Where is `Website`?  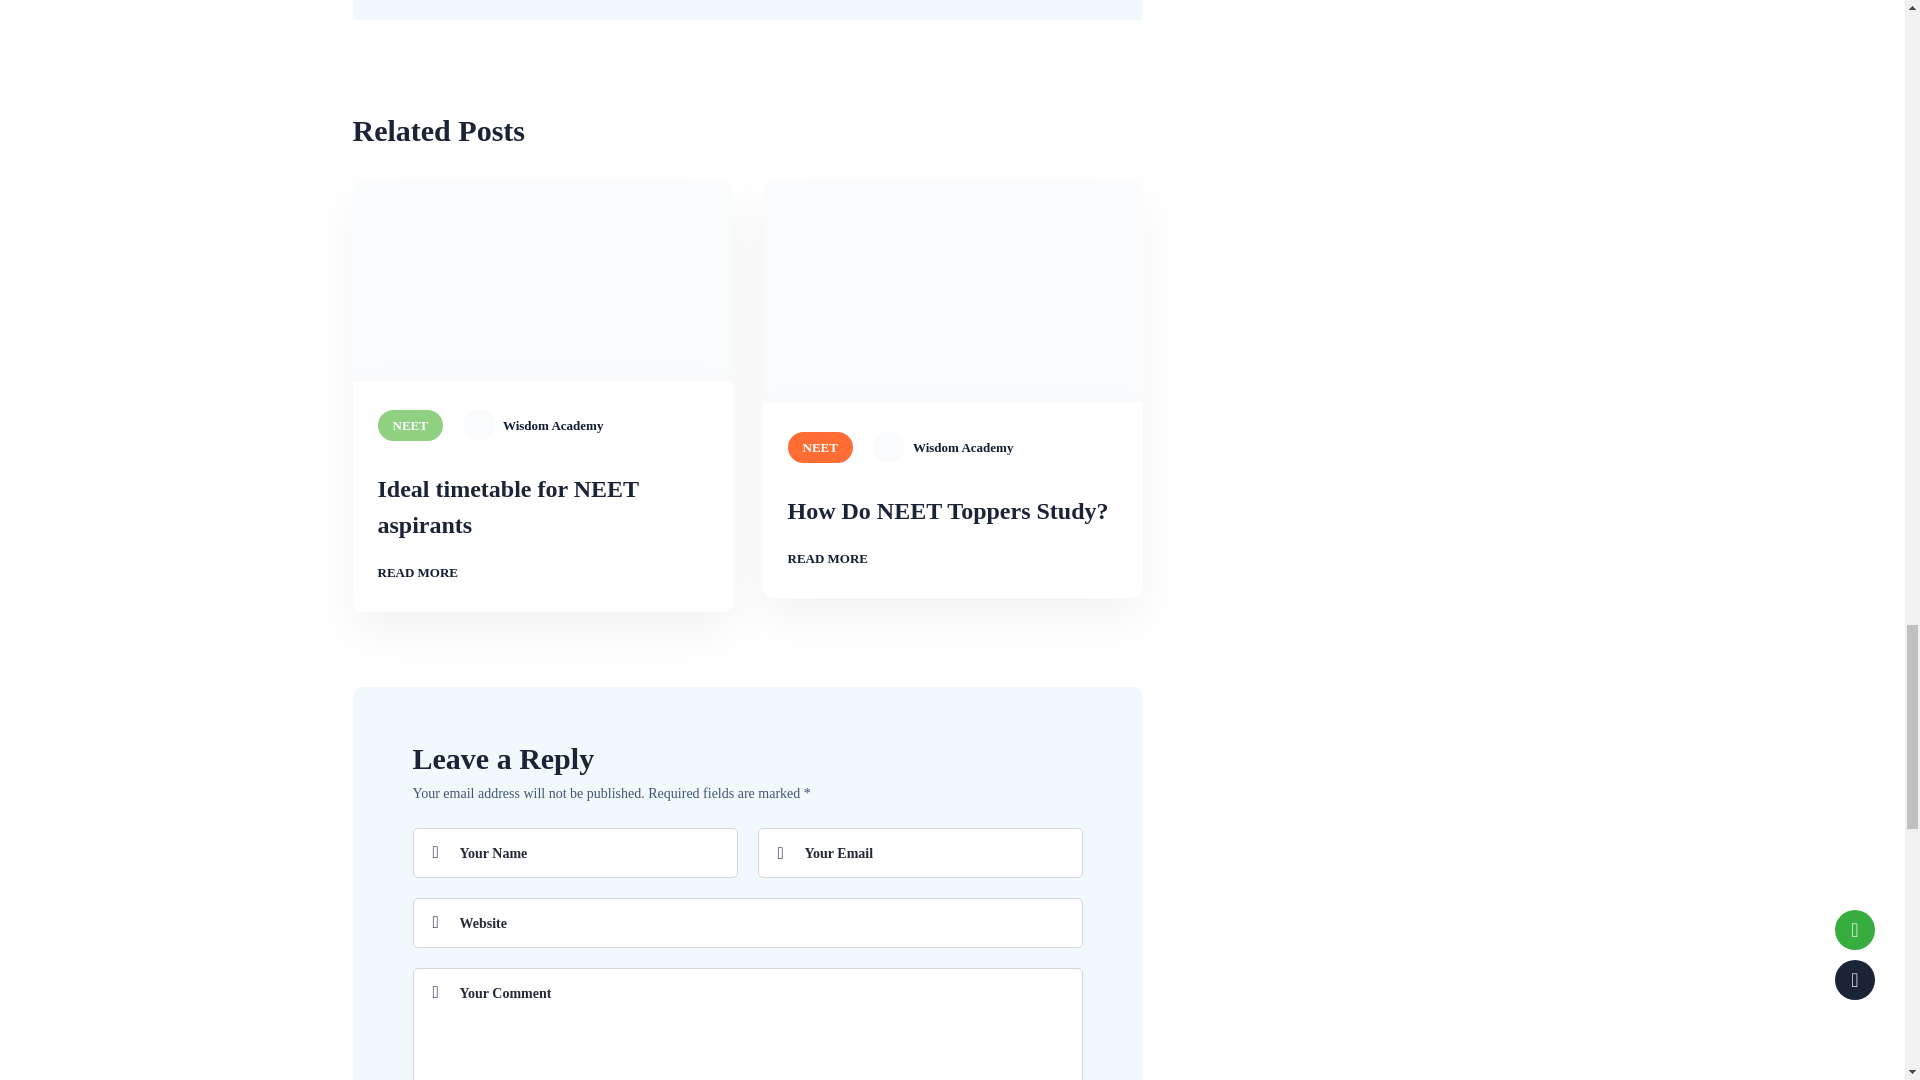
Website is located at coordinates (747, 922).